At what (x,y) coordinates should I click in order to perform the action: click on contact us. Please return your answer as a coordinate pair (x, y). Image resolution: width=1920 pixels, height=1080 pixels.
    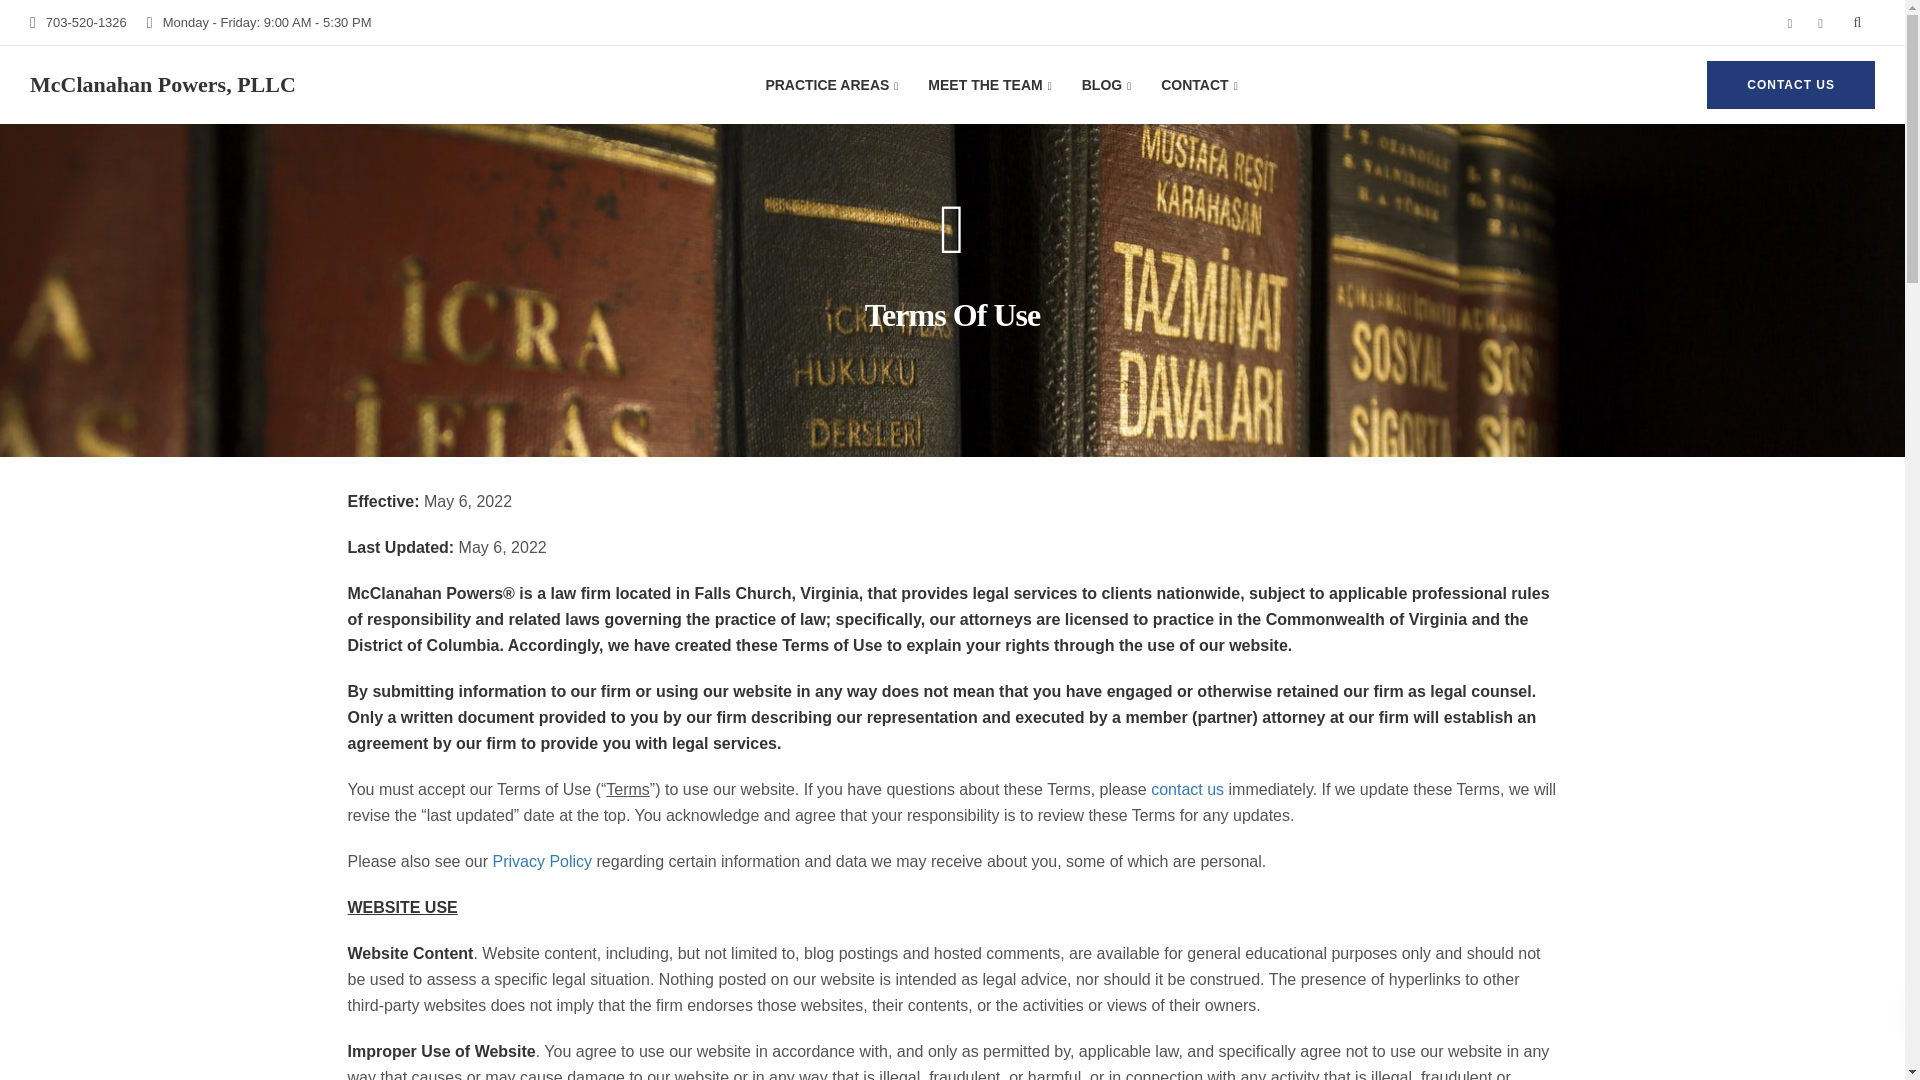
    Looking at the image, I should click on (1187, 789).